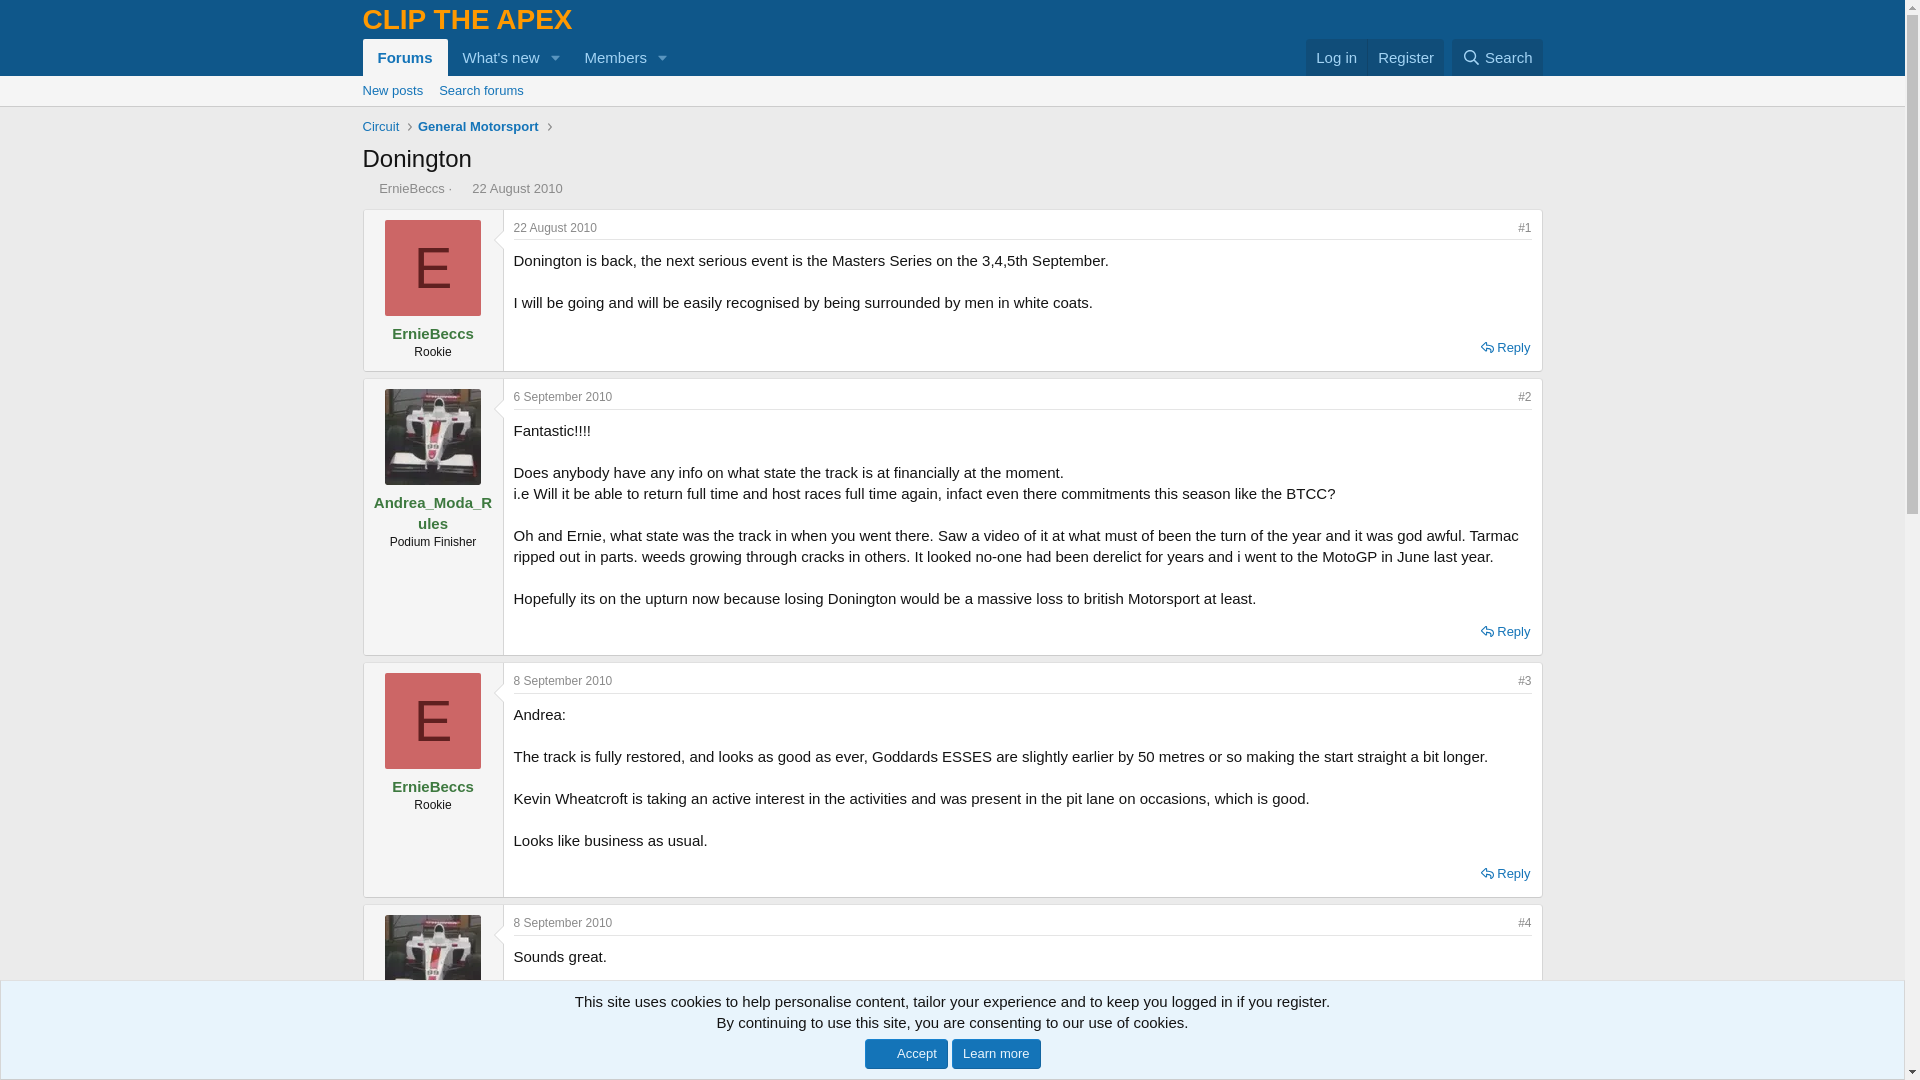  What do you see at coordinates (392, 90) in the screenshot?
I see `New posts` at bounding box center [392, 90].